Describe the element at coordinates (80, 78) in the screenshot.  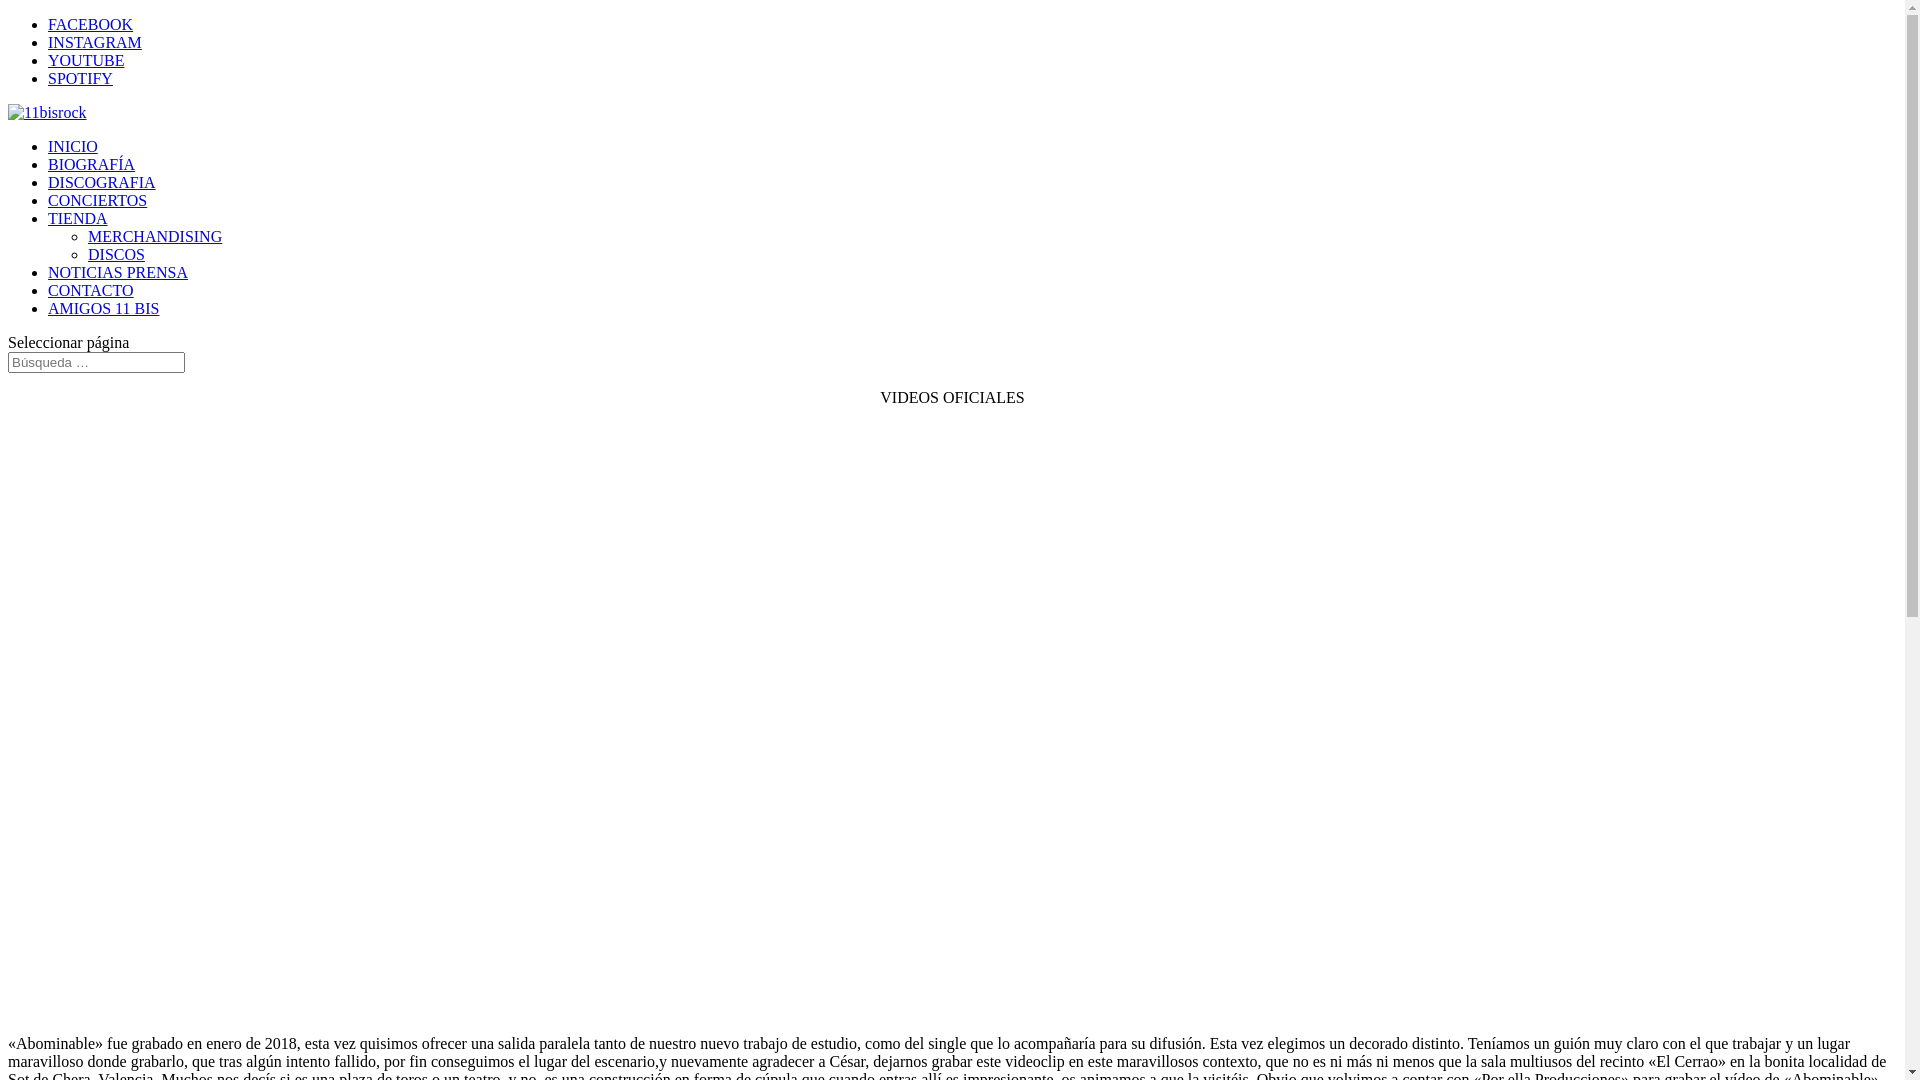
I see `SPOTIFY` at that location.